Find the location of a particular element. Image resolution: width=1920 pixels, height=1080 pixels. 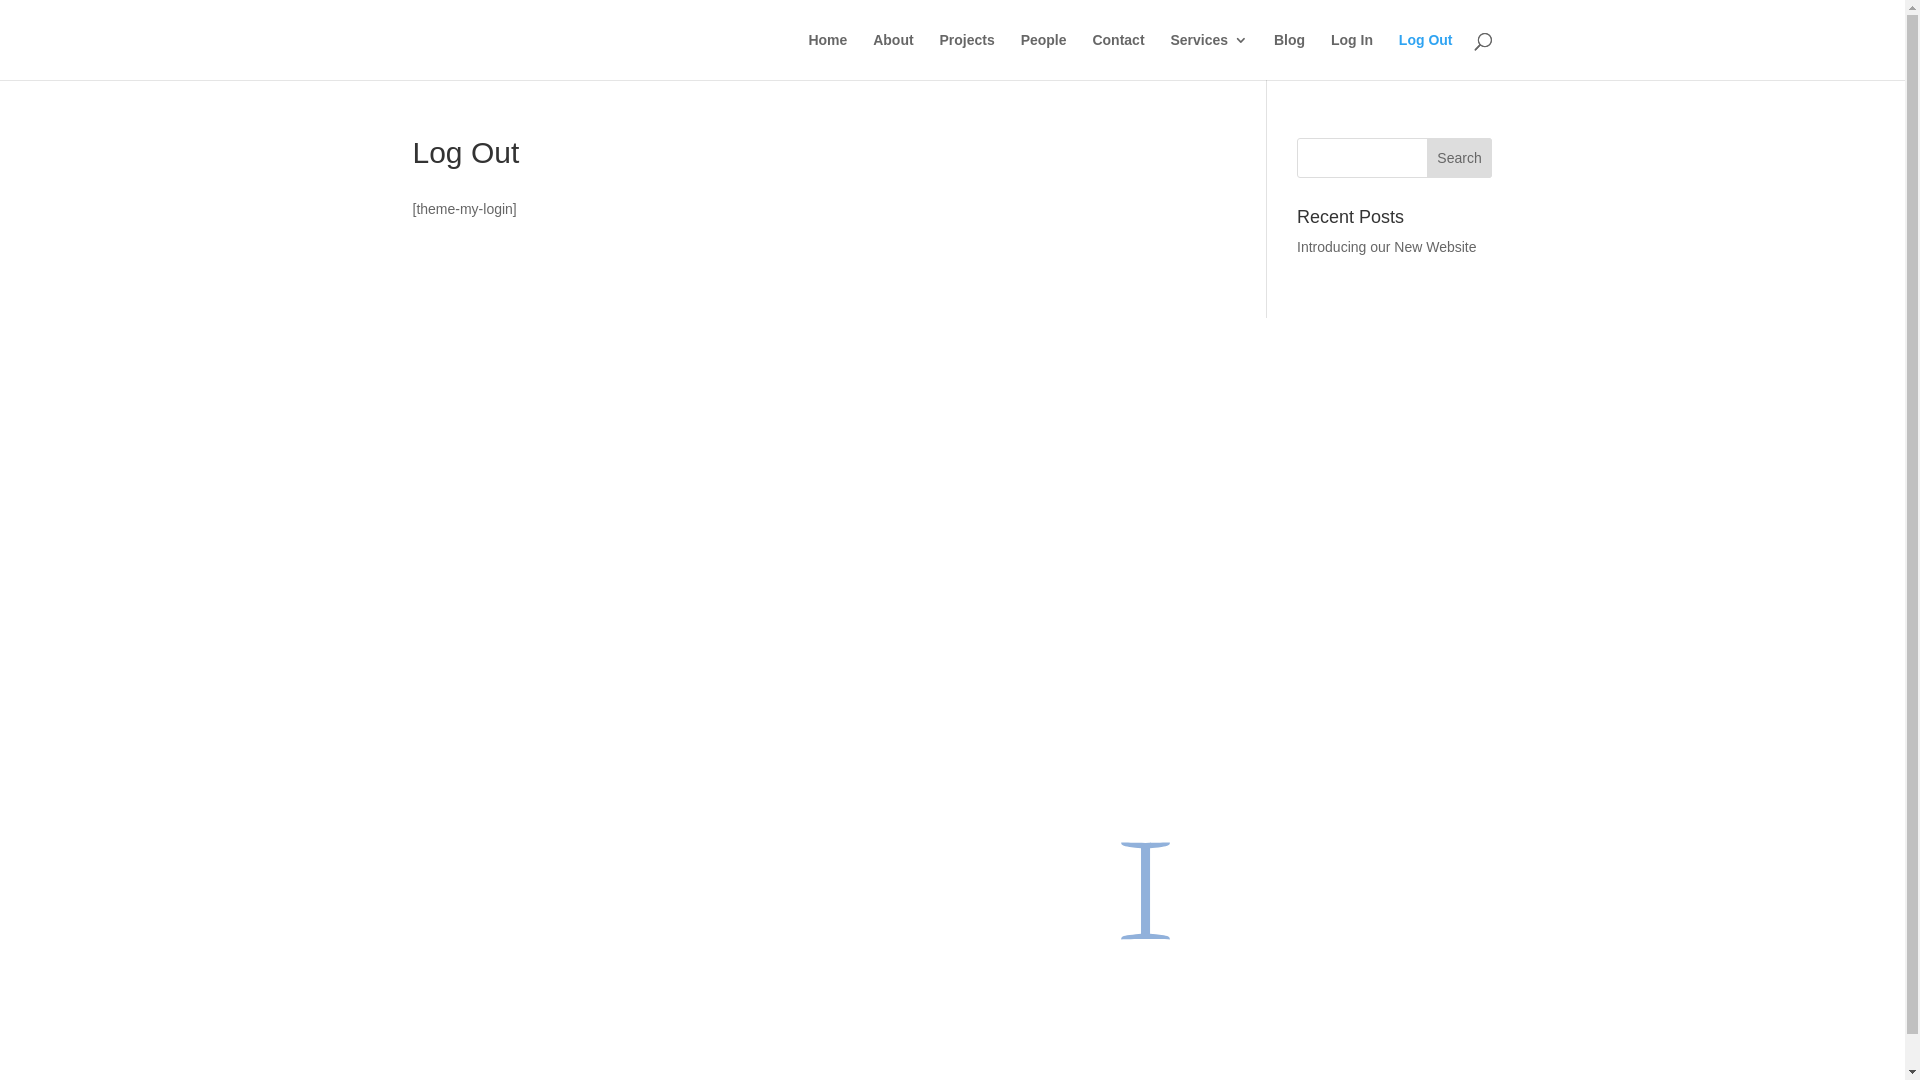

Contact is located at coordinates (1118, 56).